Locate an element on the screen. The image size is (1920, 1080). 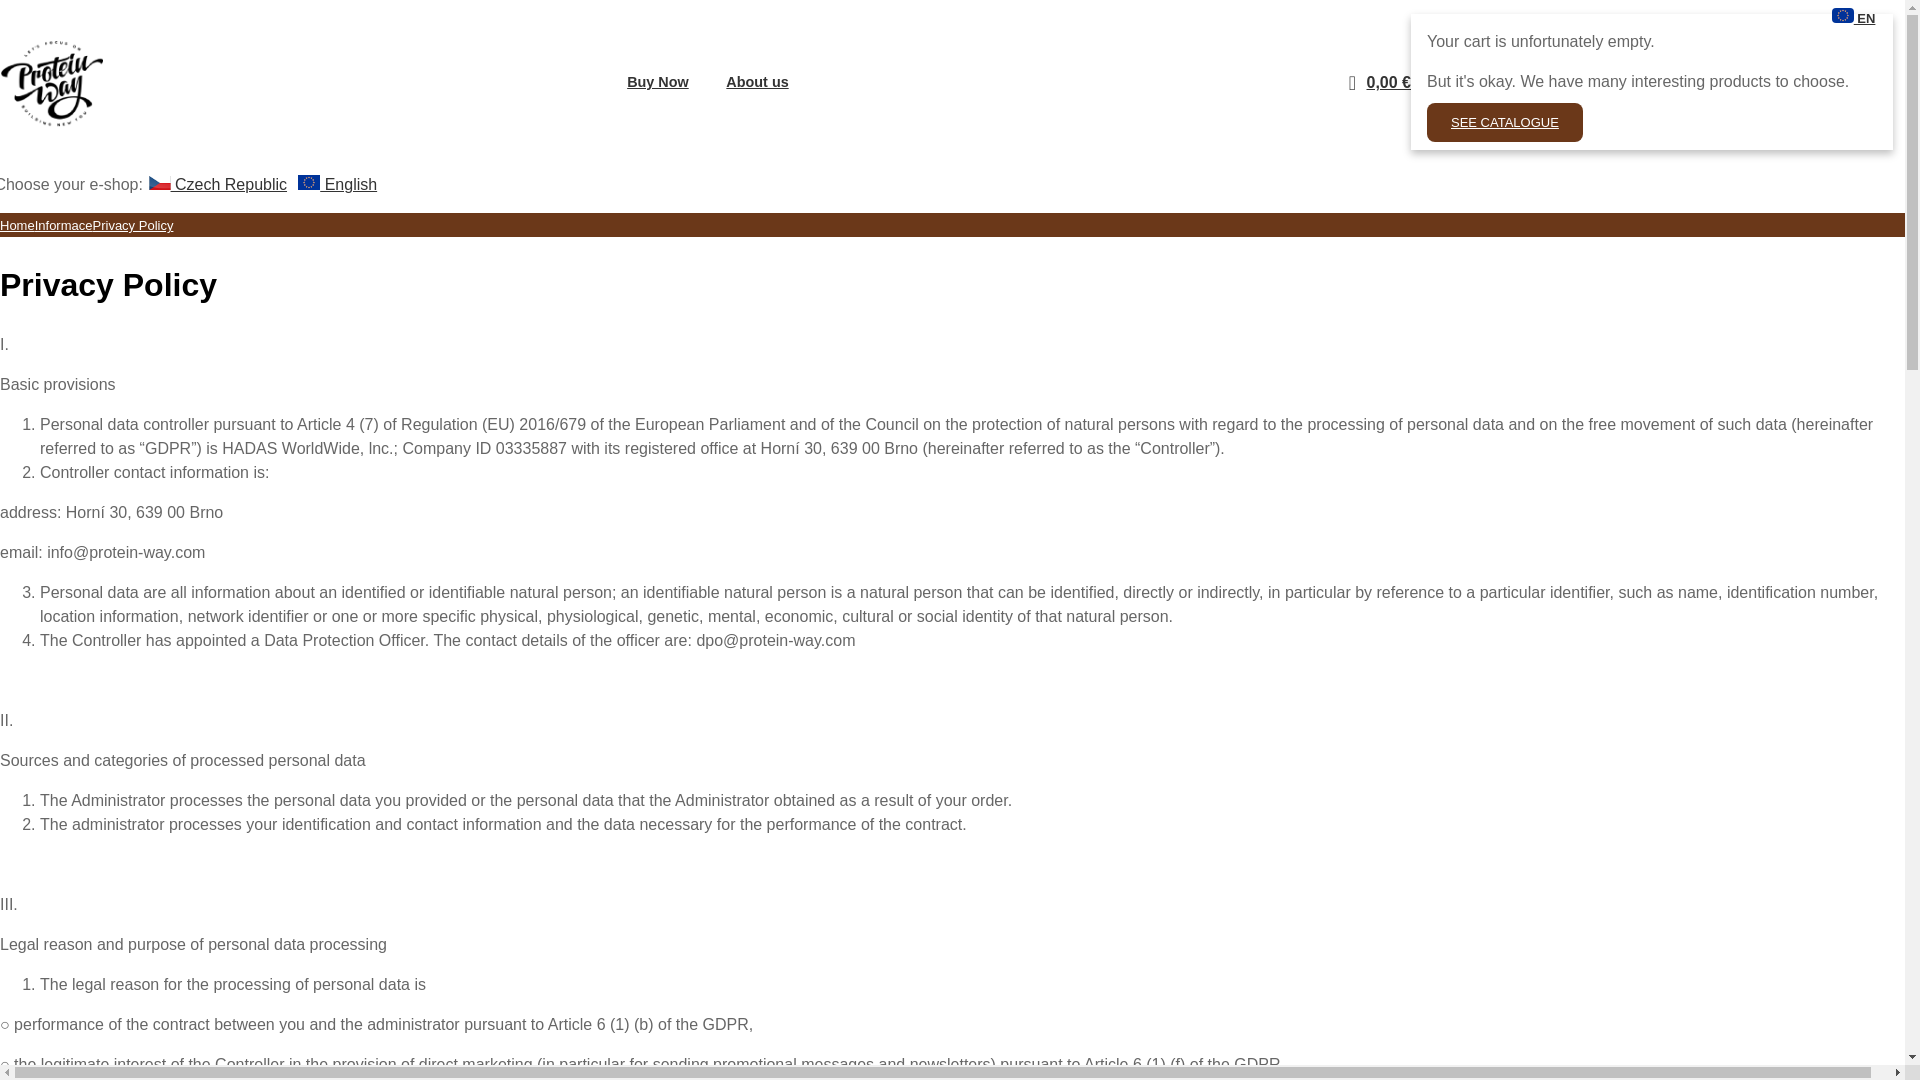
Switch e-shop: Czech is located at coordinates (218, 184).